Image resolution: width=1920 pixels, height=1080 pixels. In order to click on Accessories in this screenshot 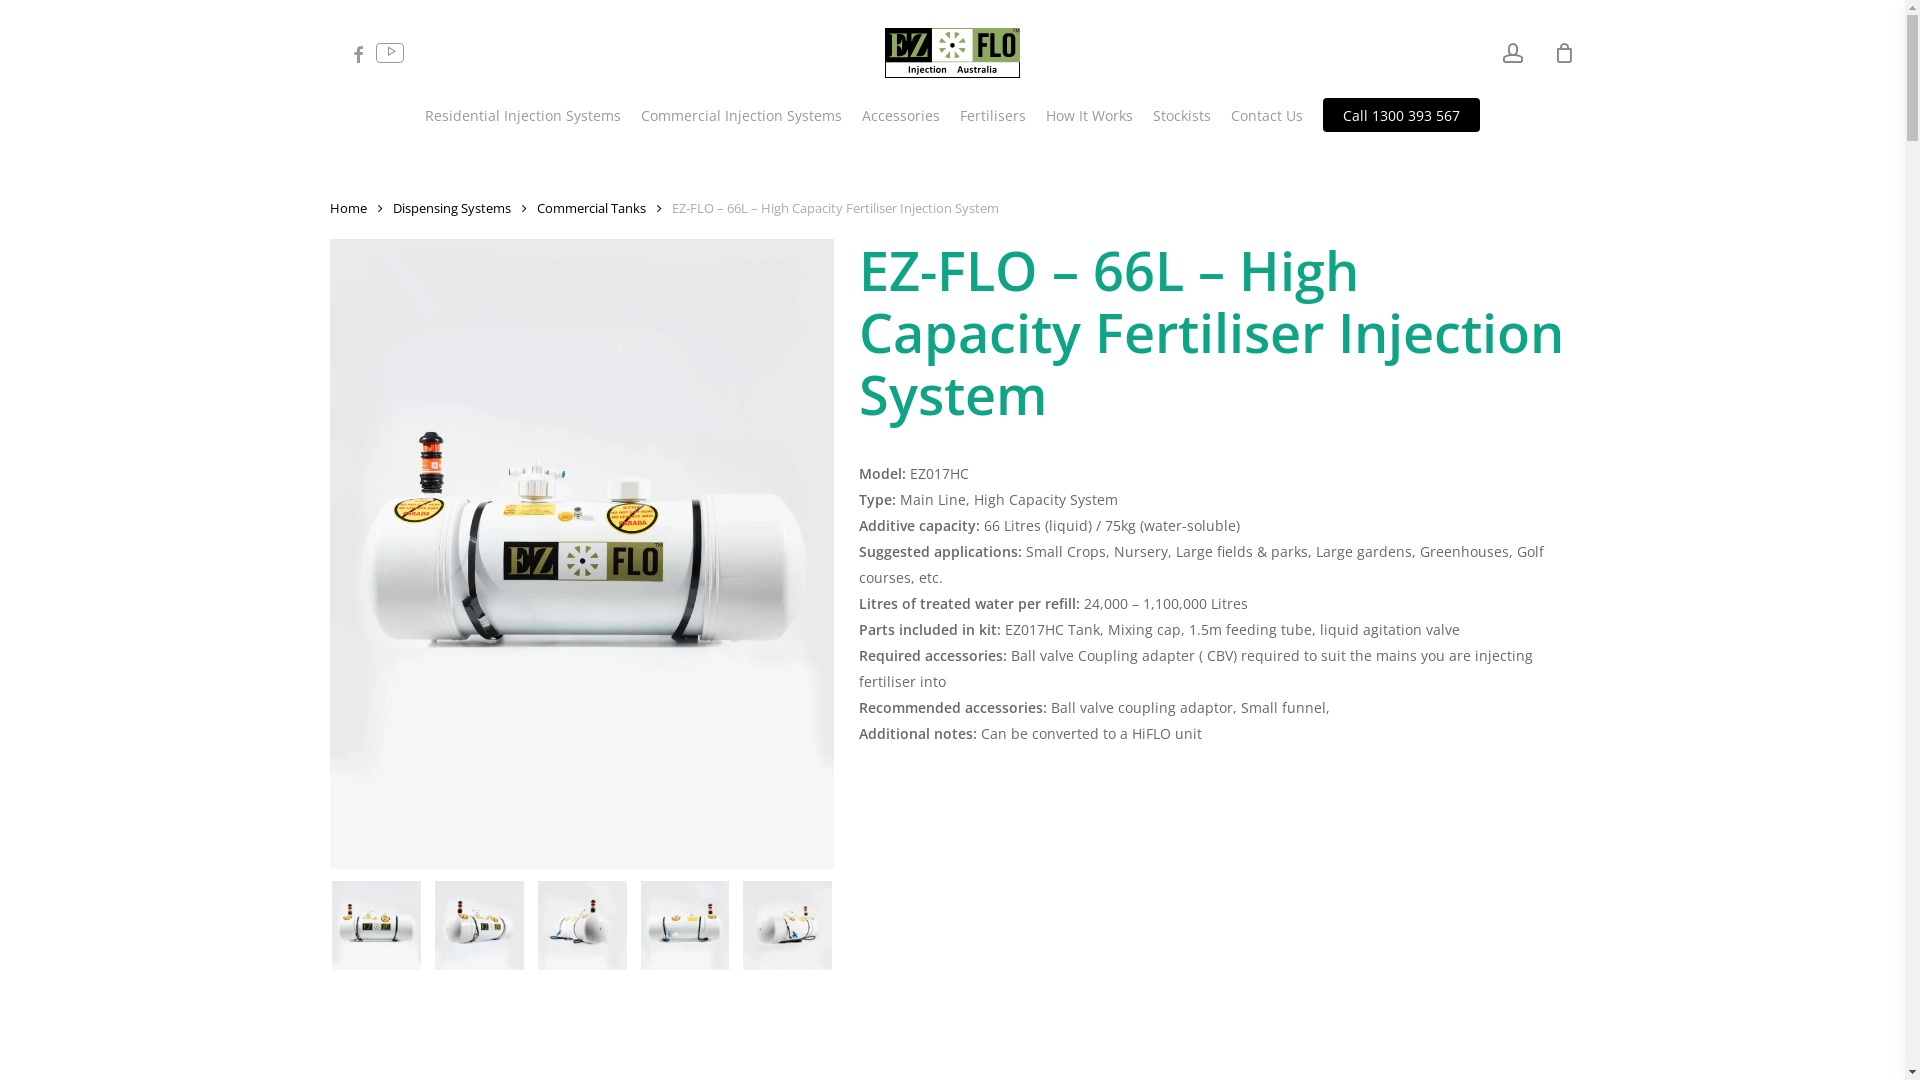, I will do `click(901, 116)`.